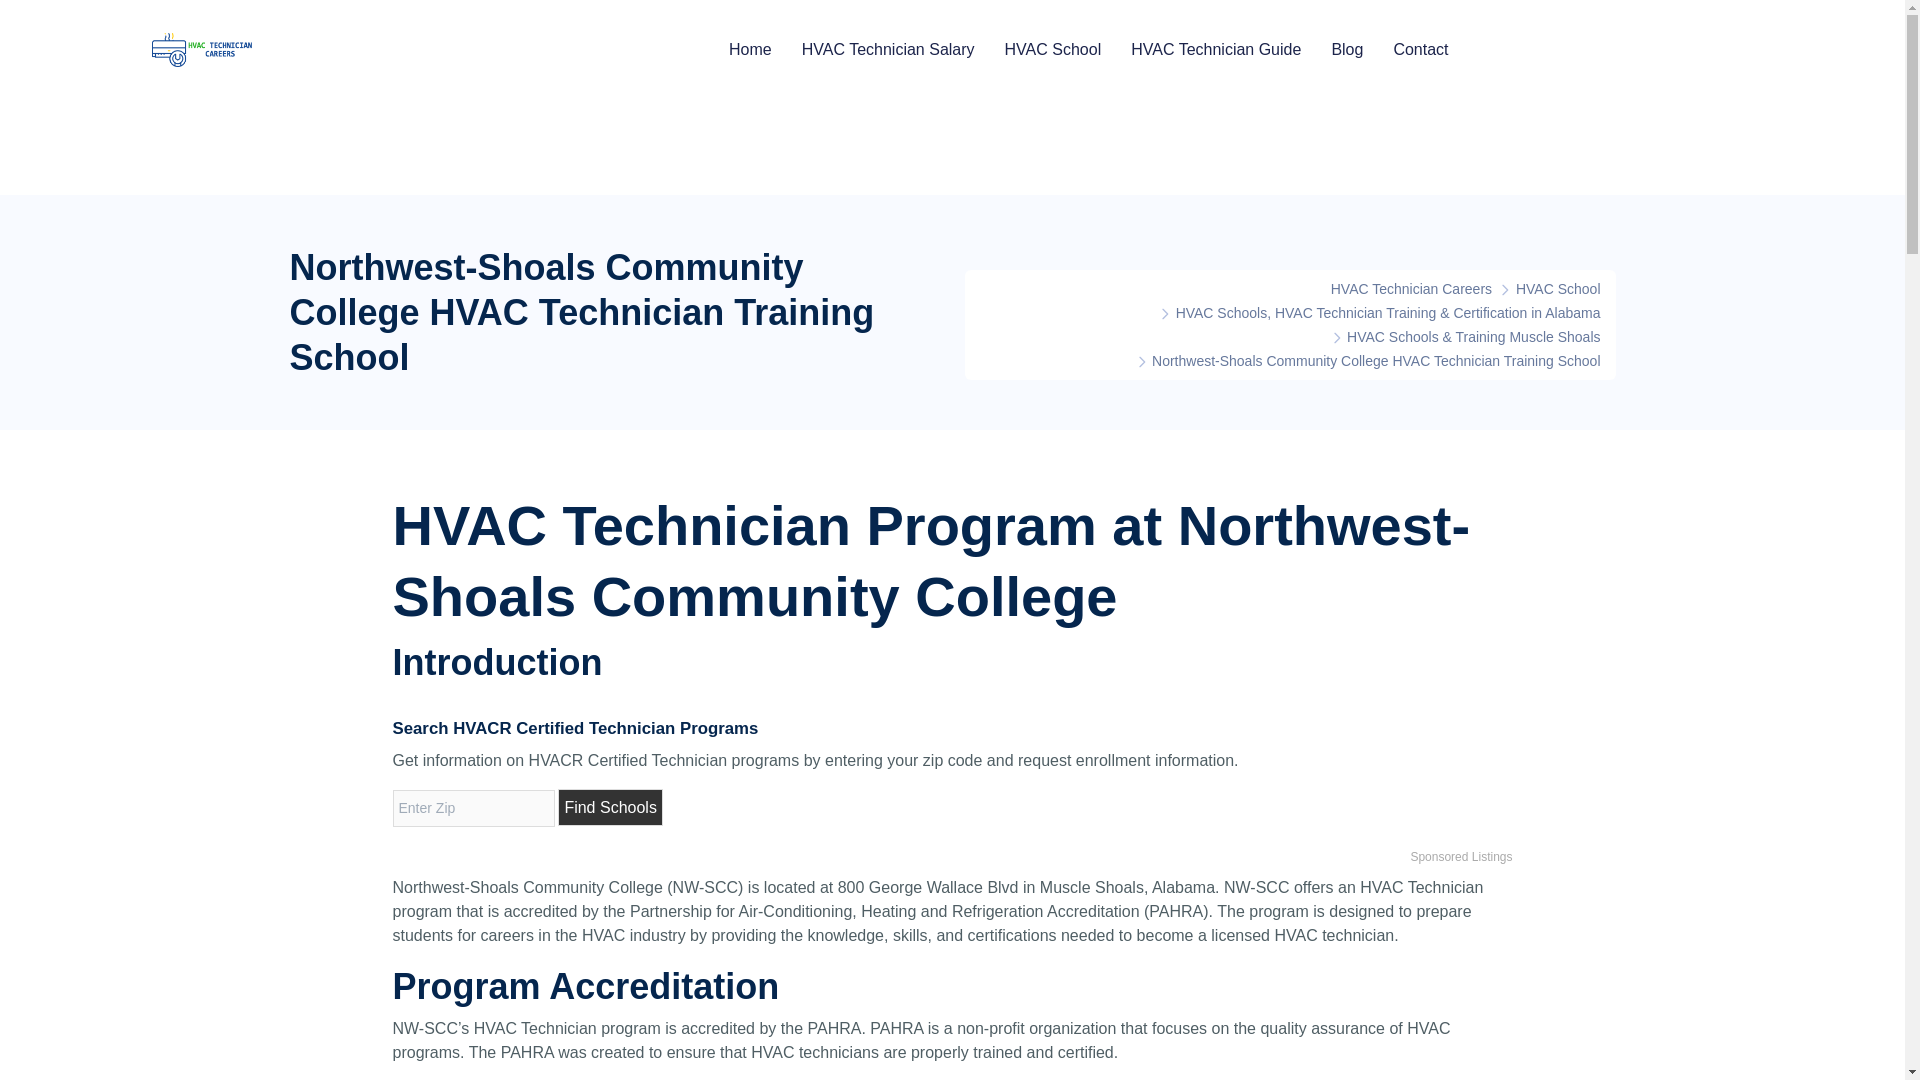 The width and height of the screenshot is (1920, 1080). What do you see at coordinates (1053, 49) in the screenshot?
I see `HVAC School` at bounding box center [1053, 49].